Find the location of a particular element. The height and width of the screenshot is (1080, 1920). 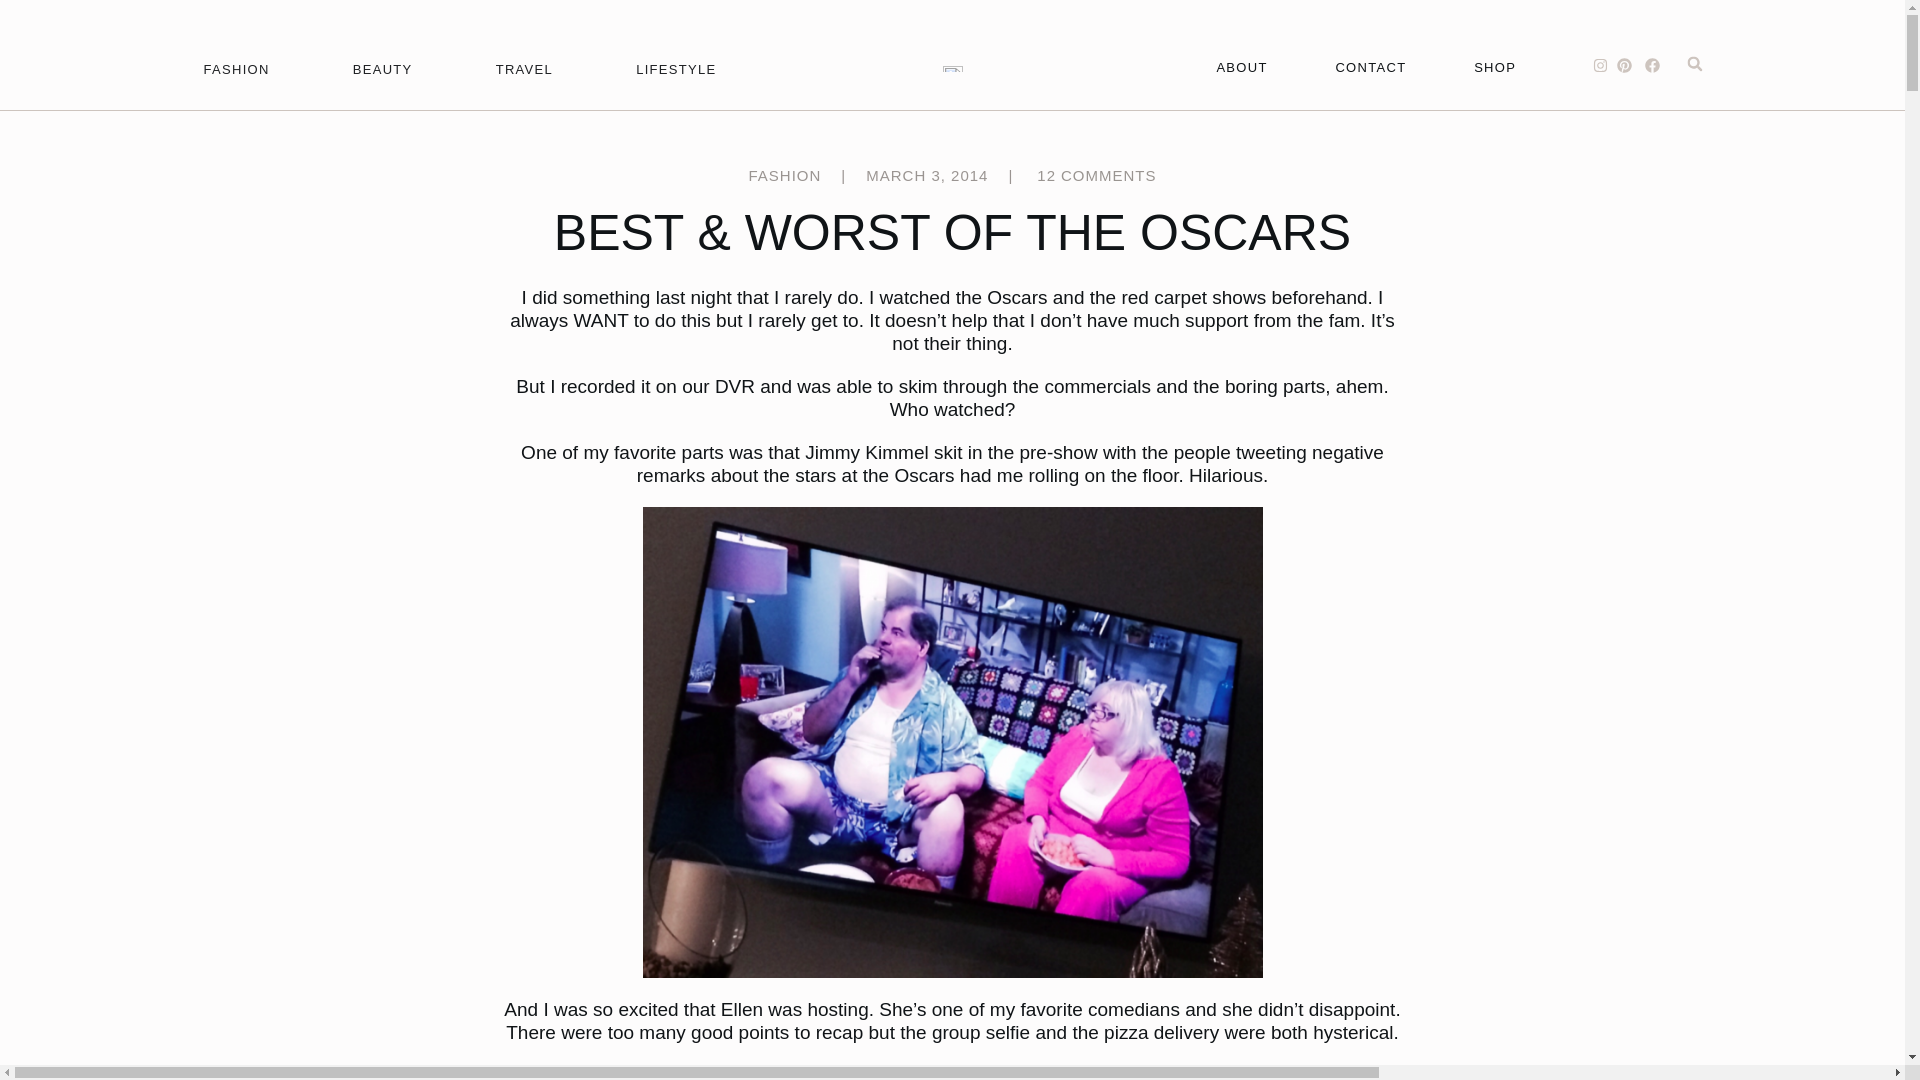

BEAUTY is located at coordinates (382, 70).